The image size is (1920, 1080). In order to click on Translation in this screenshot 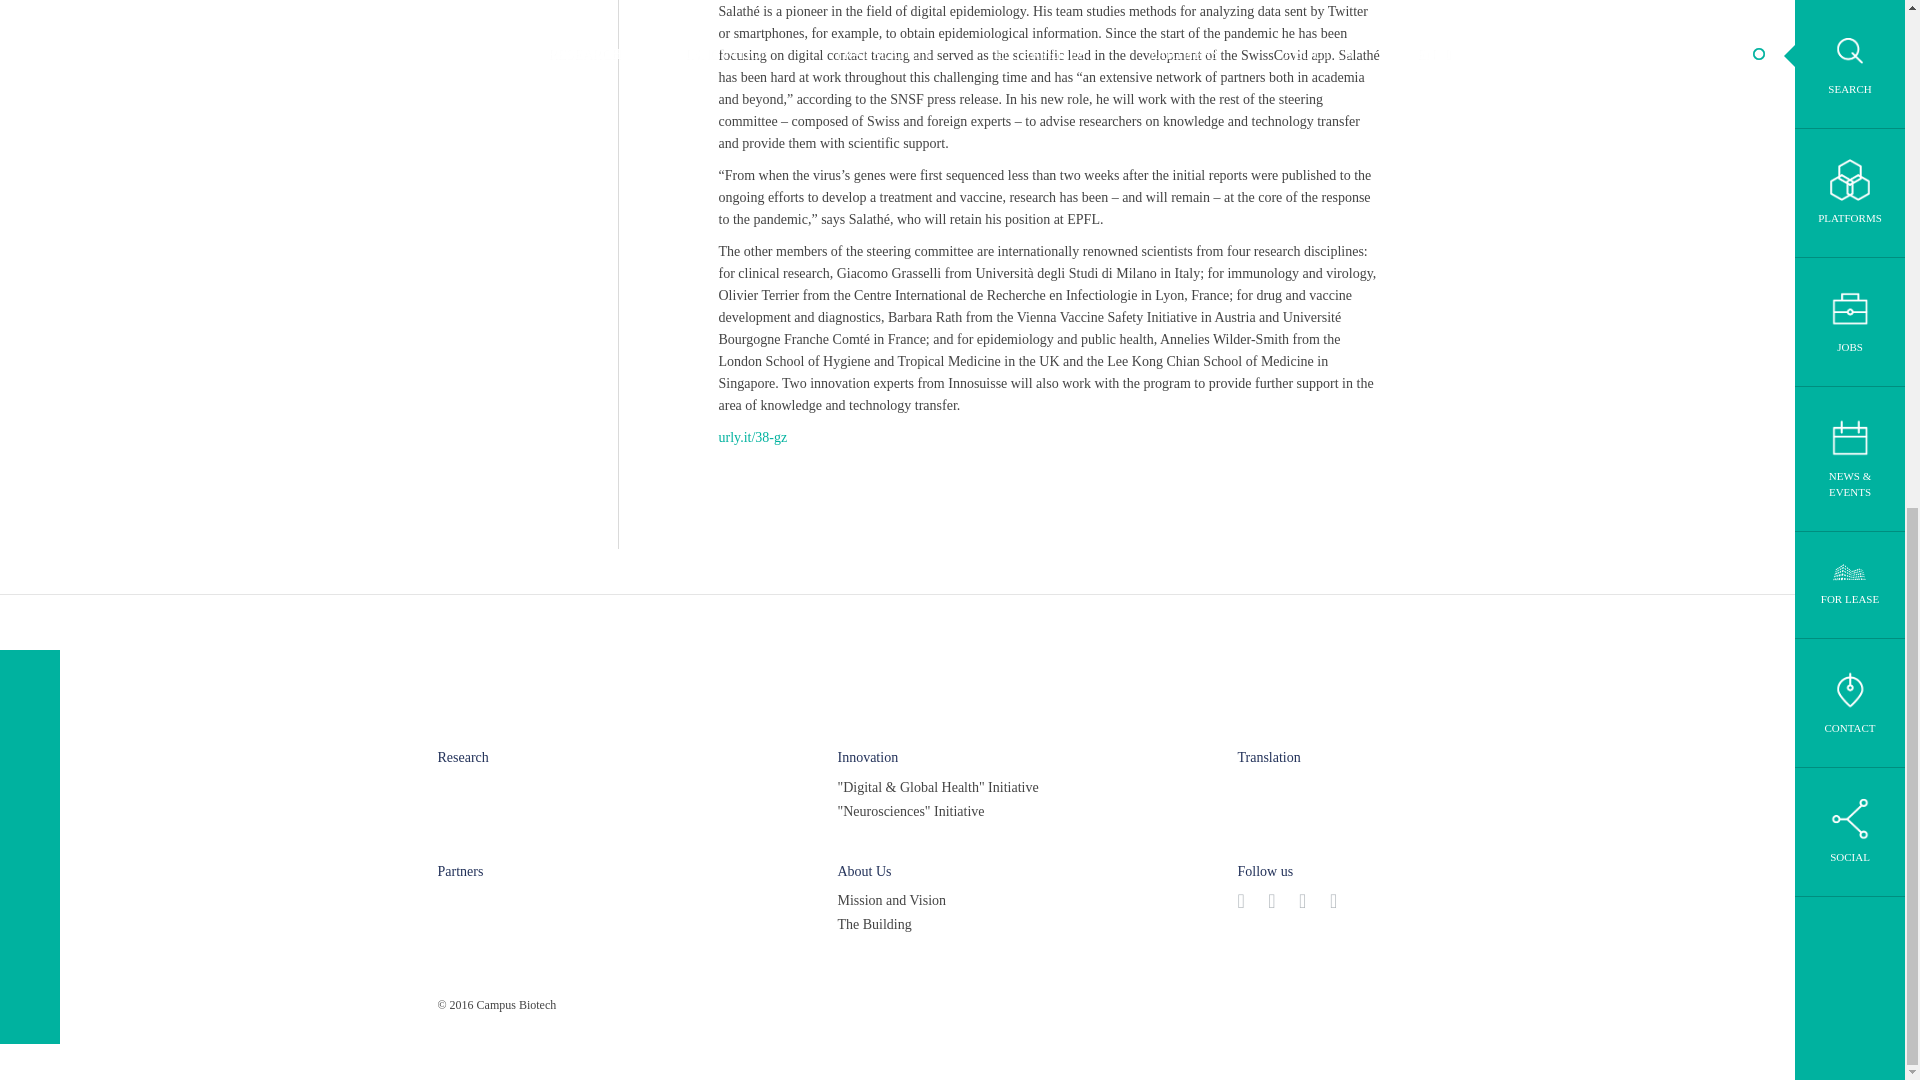, I will do `click(1268, 756)`.